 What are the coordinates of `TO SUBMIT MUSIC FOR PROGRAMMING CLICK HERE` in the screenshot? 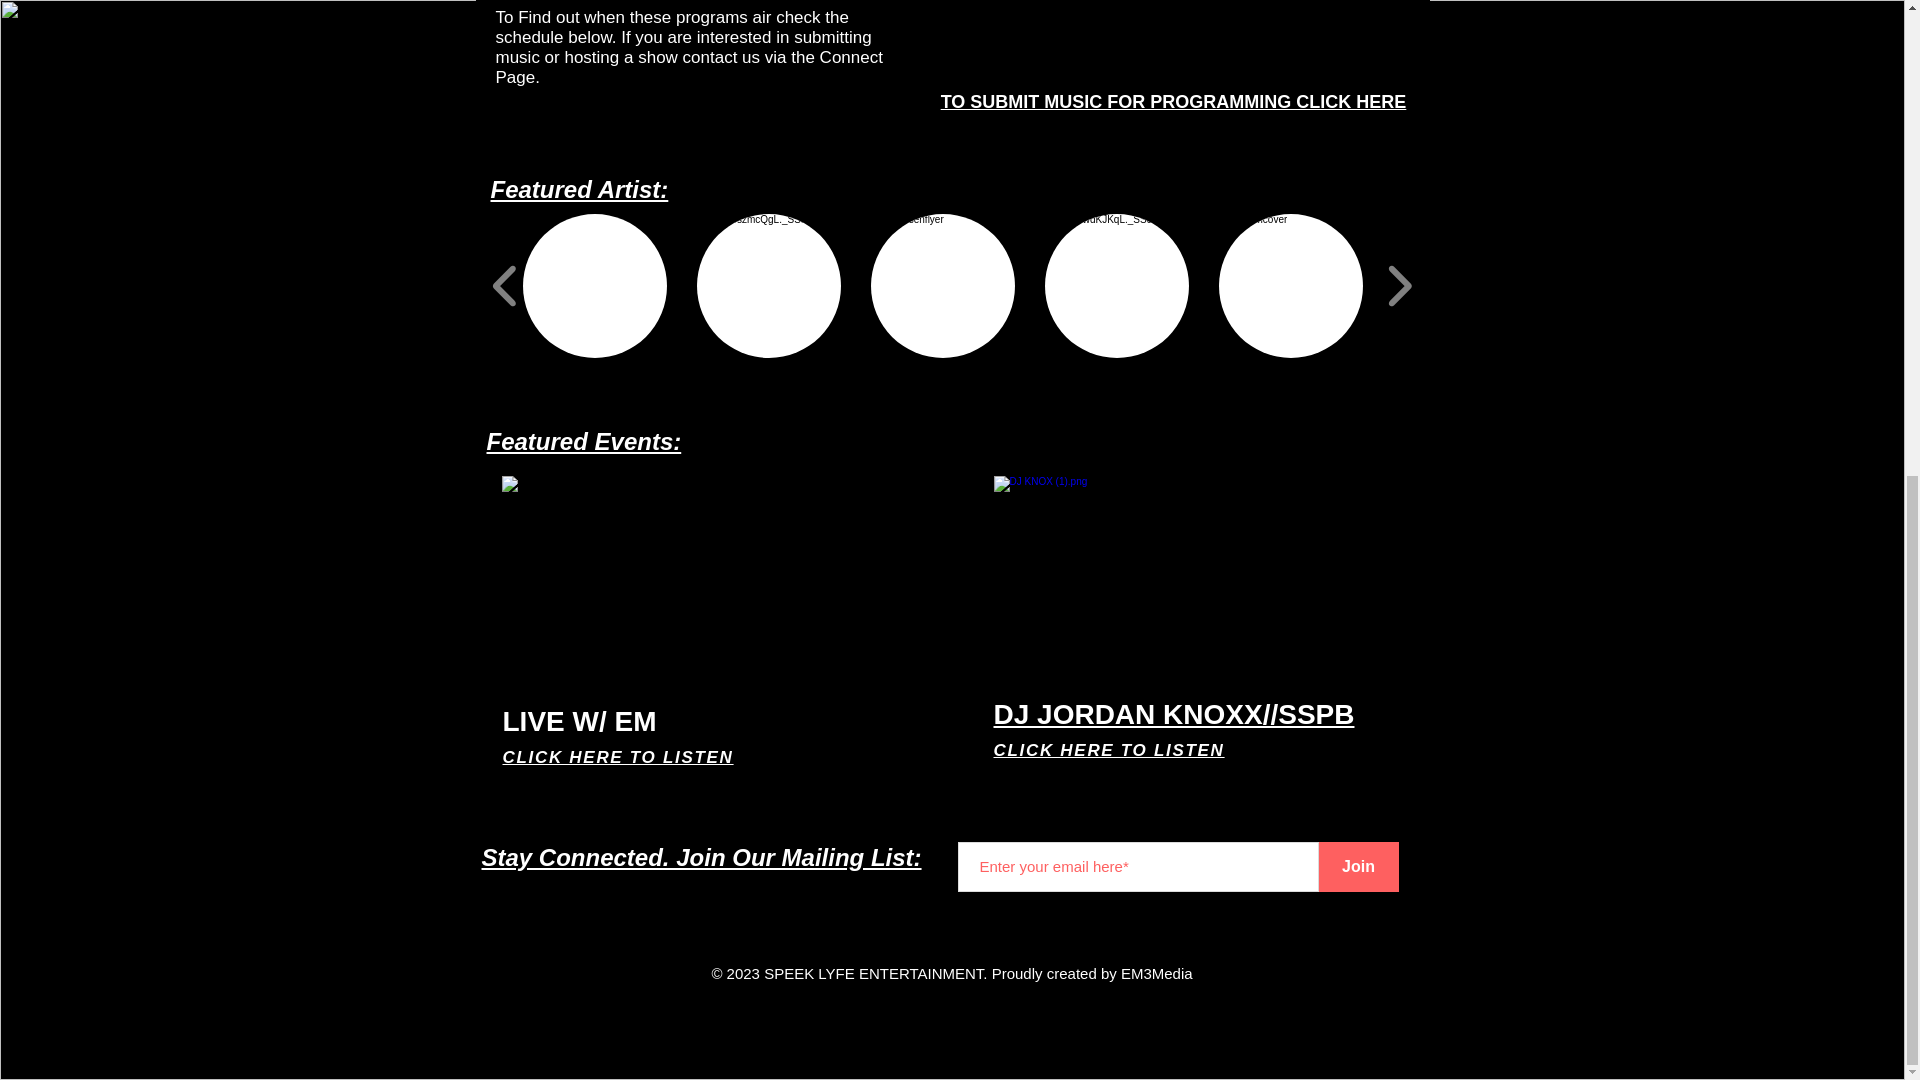 It's located at (1174, 102).